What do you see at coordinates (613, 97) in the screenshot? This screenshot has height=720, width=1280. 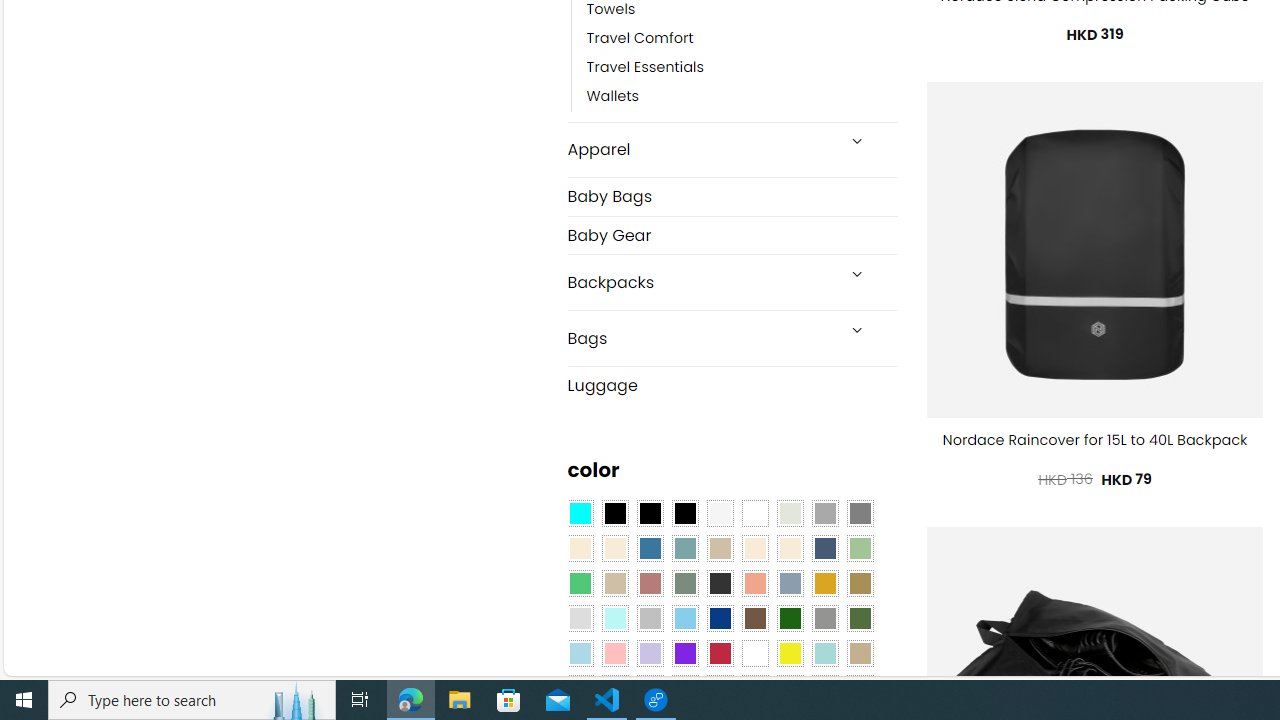 I see `Wallets` at bounding box center [613, 97].